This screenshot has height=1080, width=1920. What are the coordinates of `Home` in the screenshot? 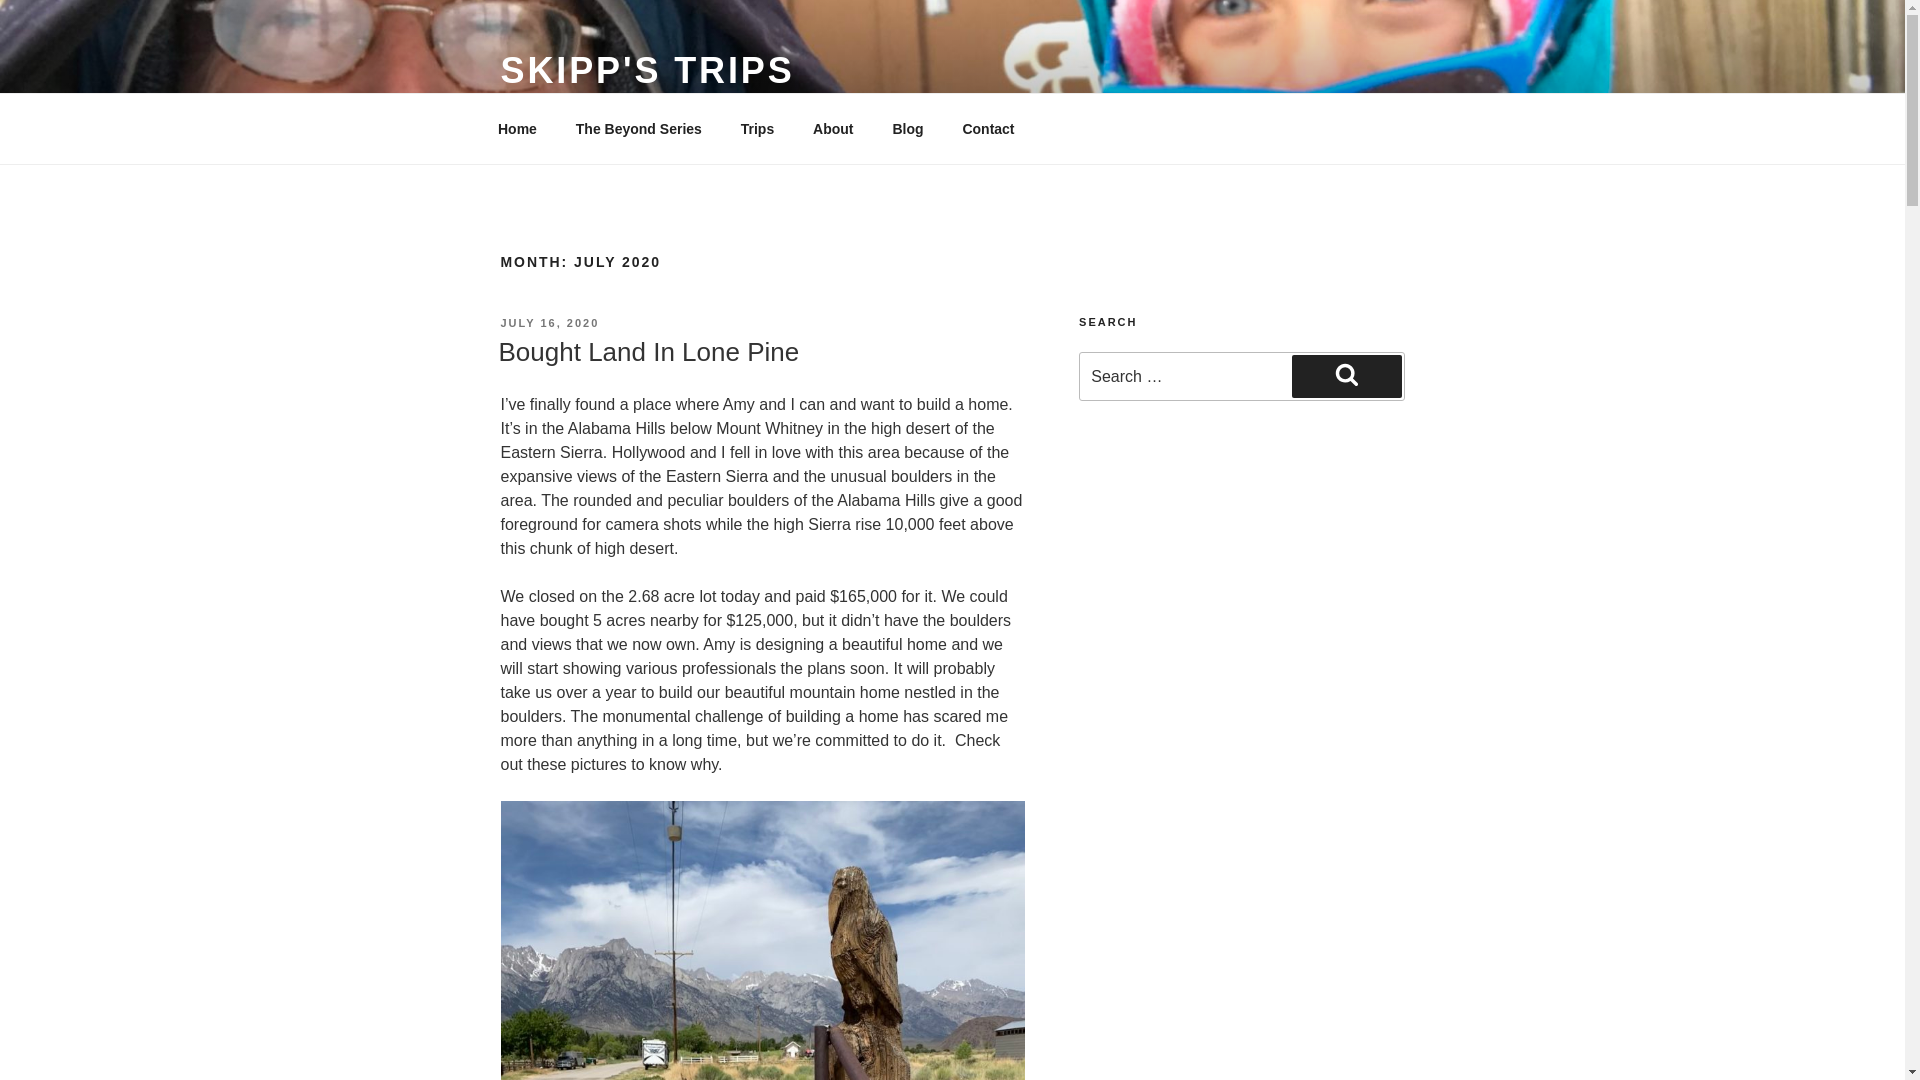 It's located at (517, 128).